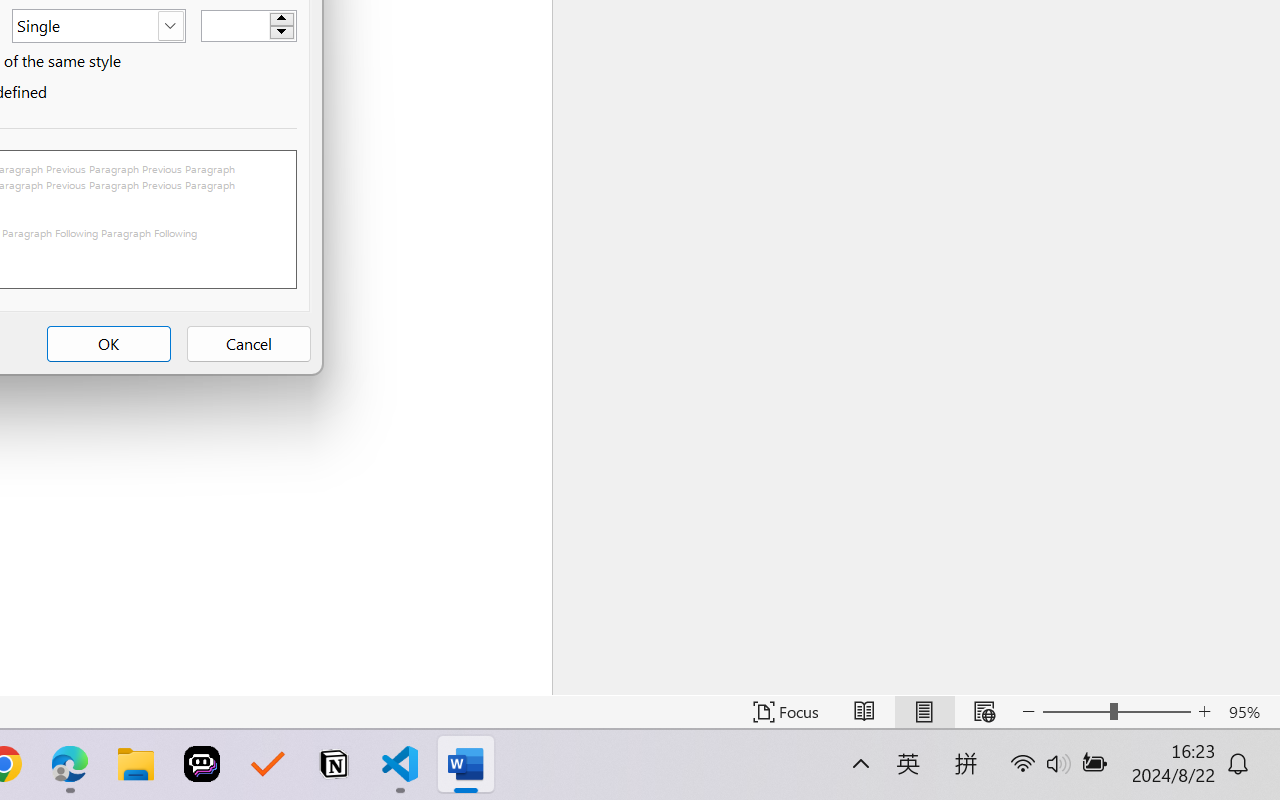 The image size is (1280, 800). What do you see at coordinates (334, 764) in the screenshot?
I see `Notion` at bounding box center [334, 764].